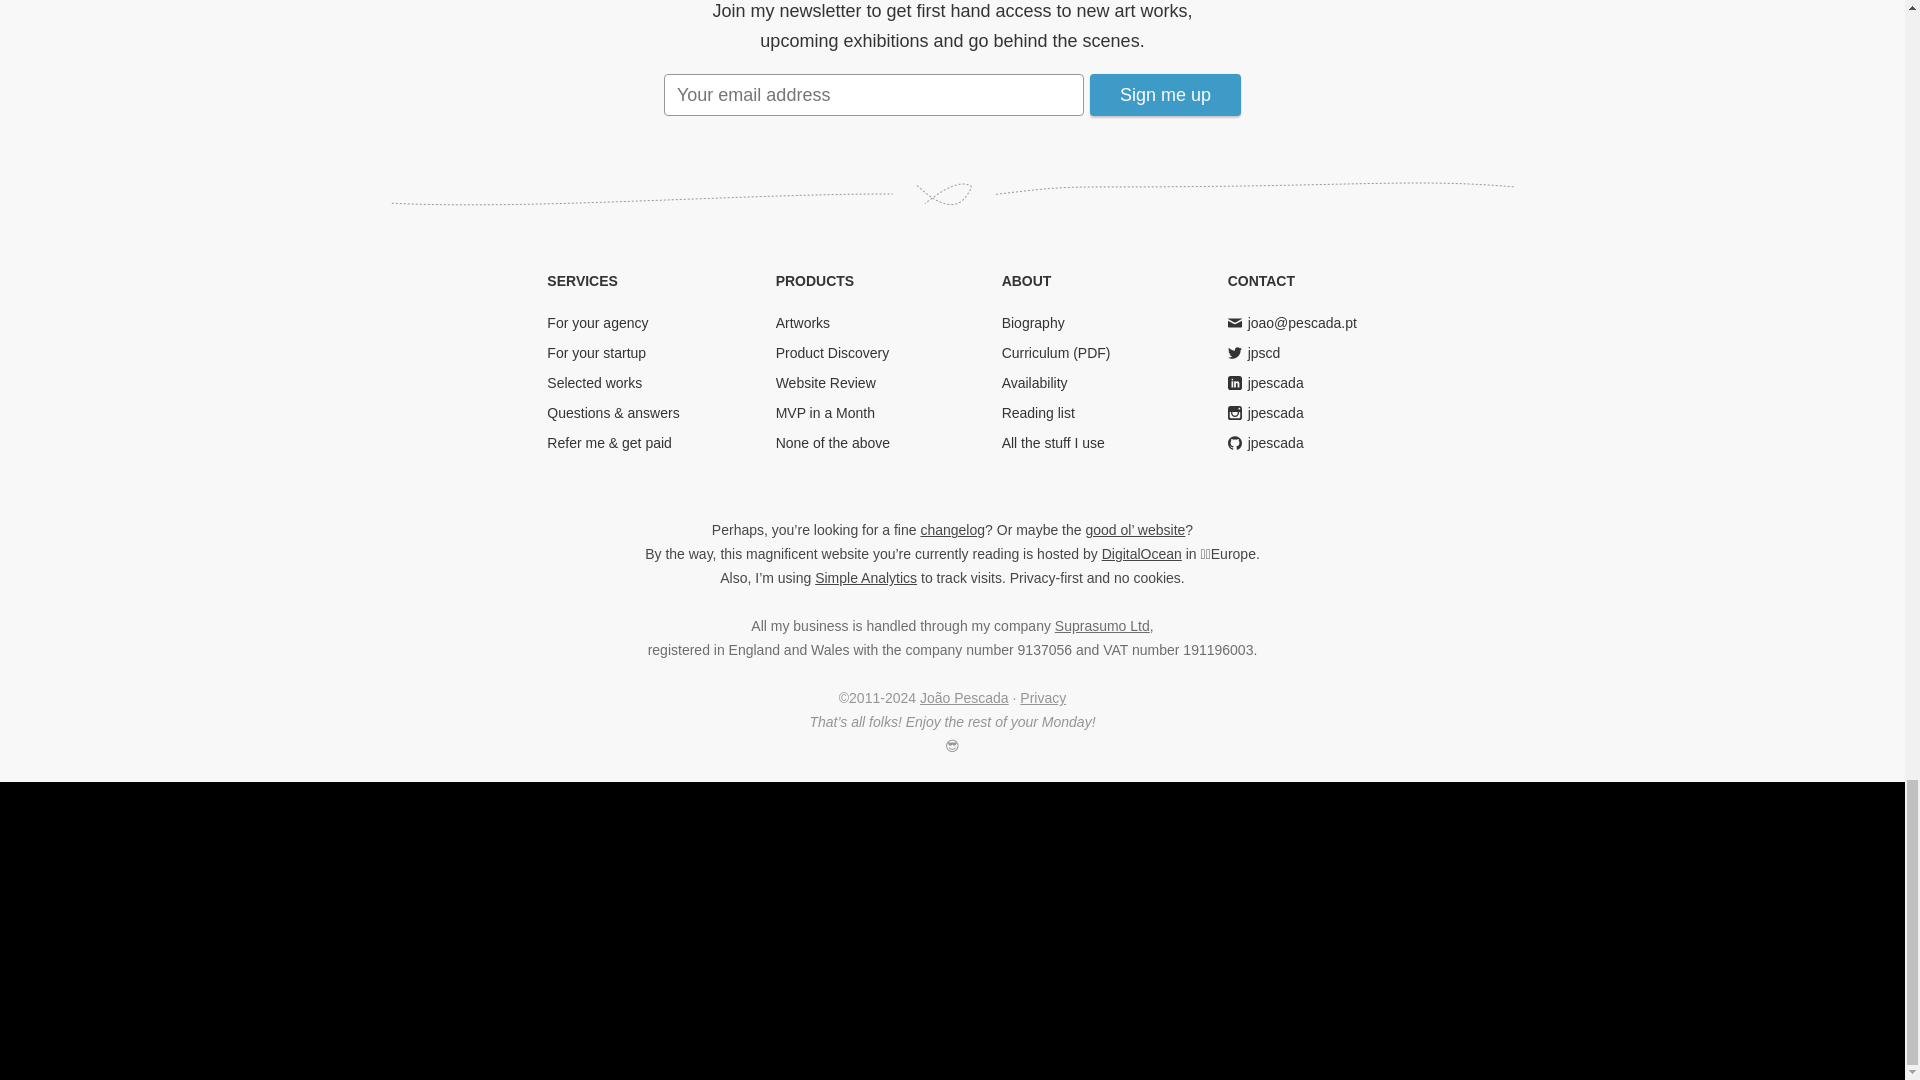 This screenshot has width=1920, height=1080. Describe the element at coordinates (802, 322) in the screenshot. I see `Artworks` at that location.